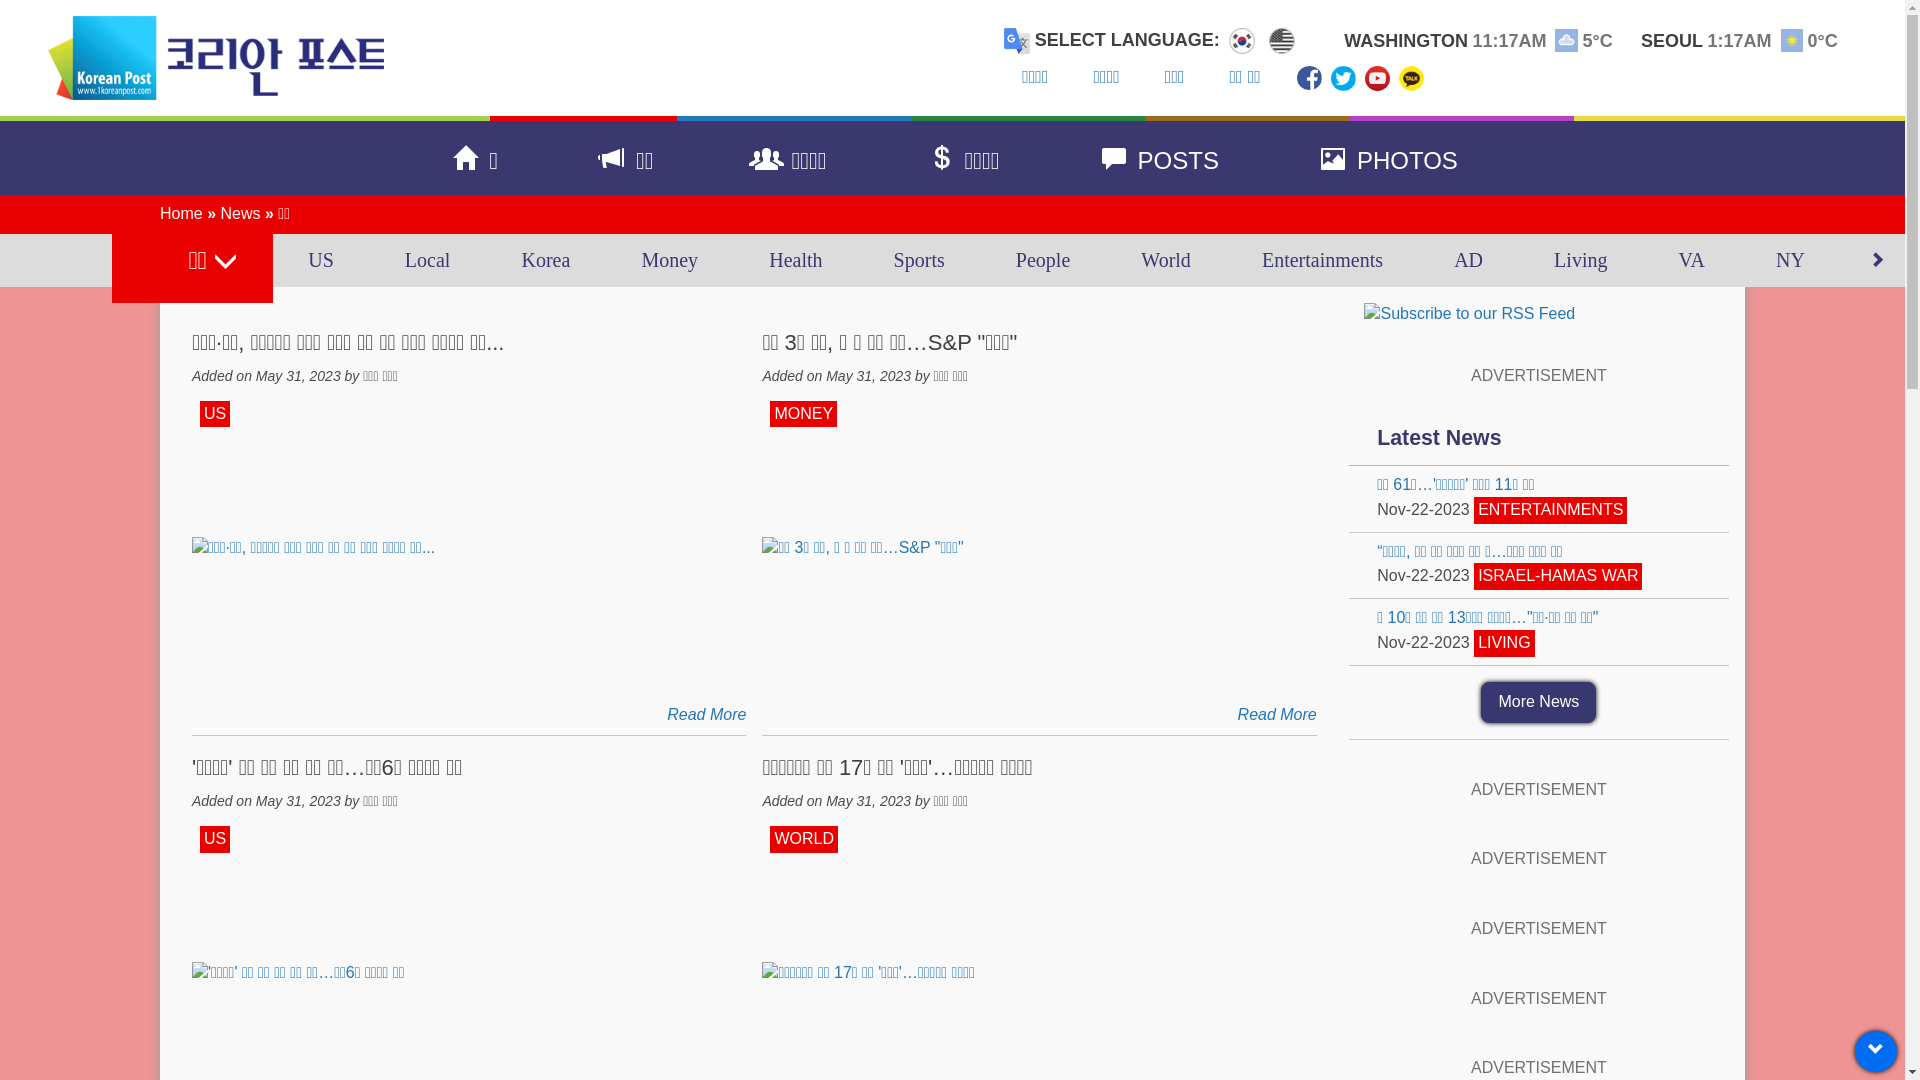  I want to click on Home, so click(182, 214).